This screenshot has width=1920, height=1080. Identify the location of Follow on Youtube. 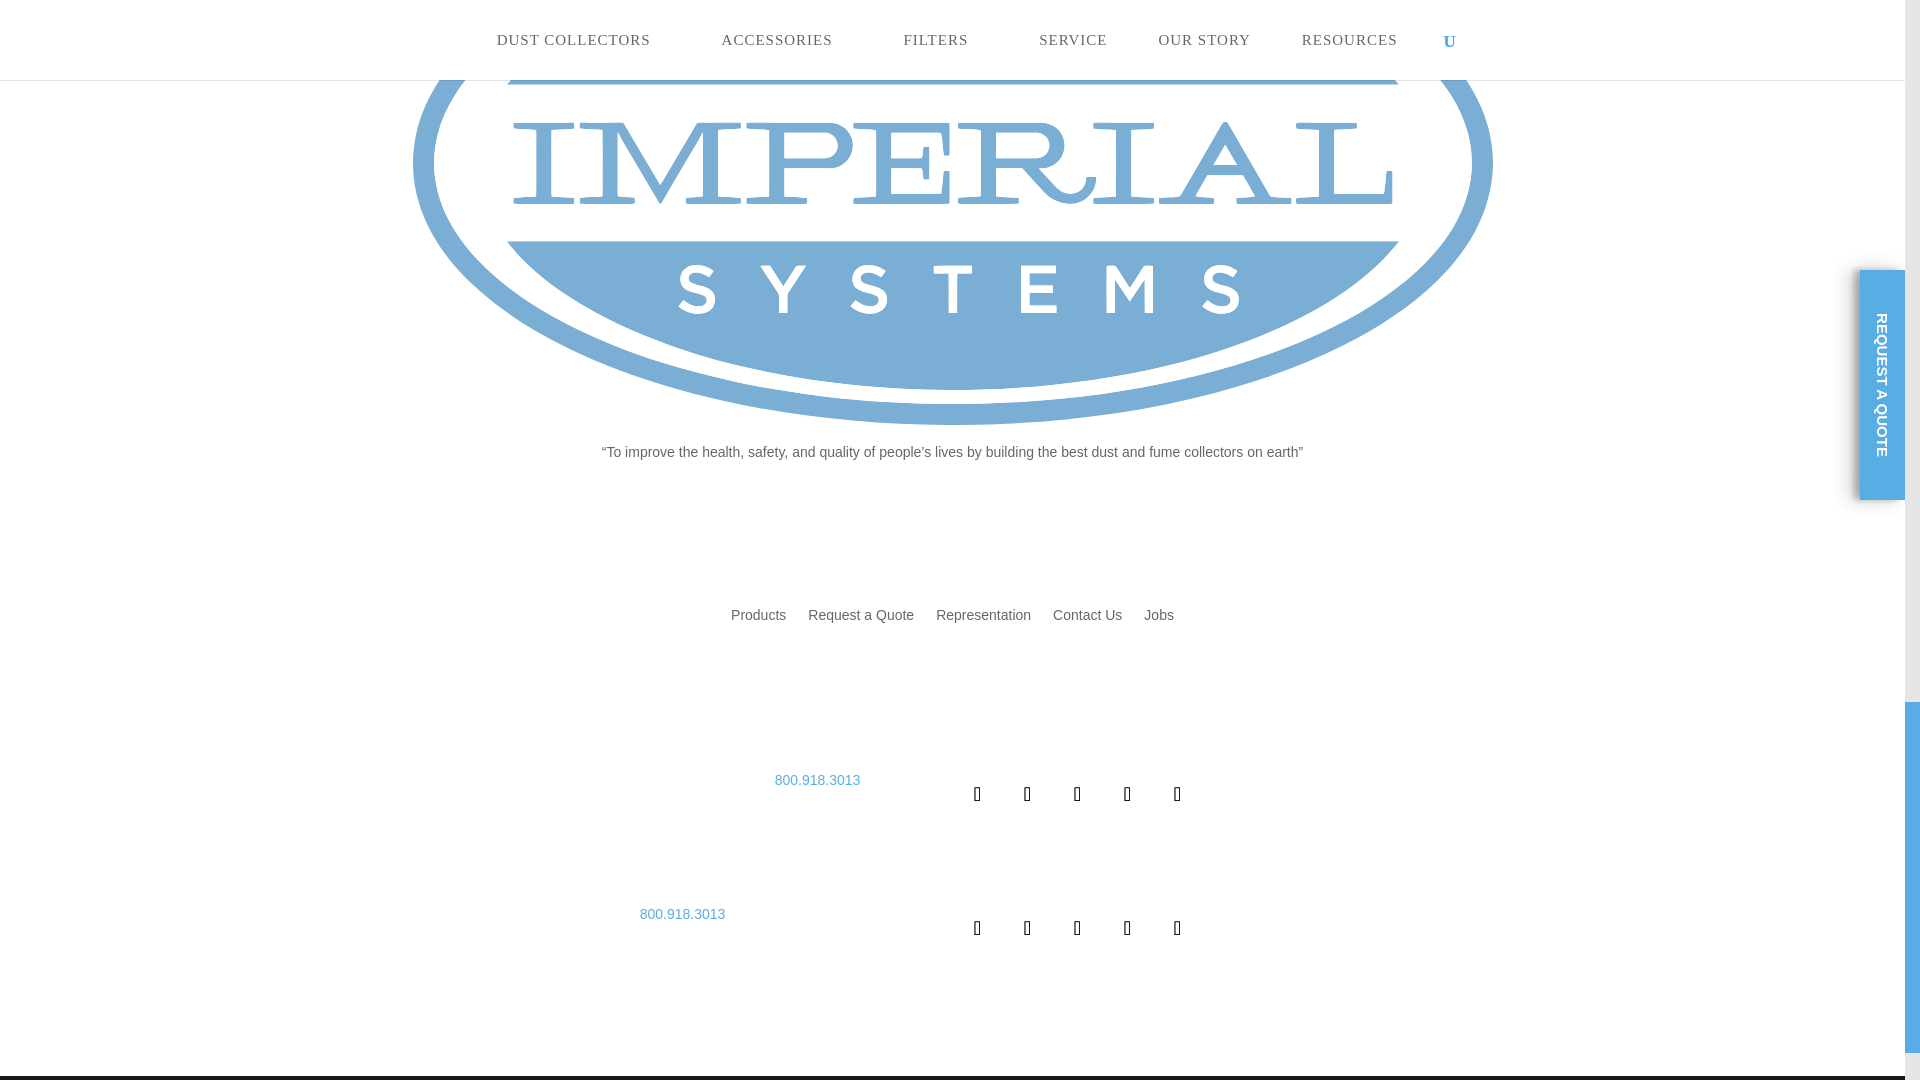
(1127, 793).